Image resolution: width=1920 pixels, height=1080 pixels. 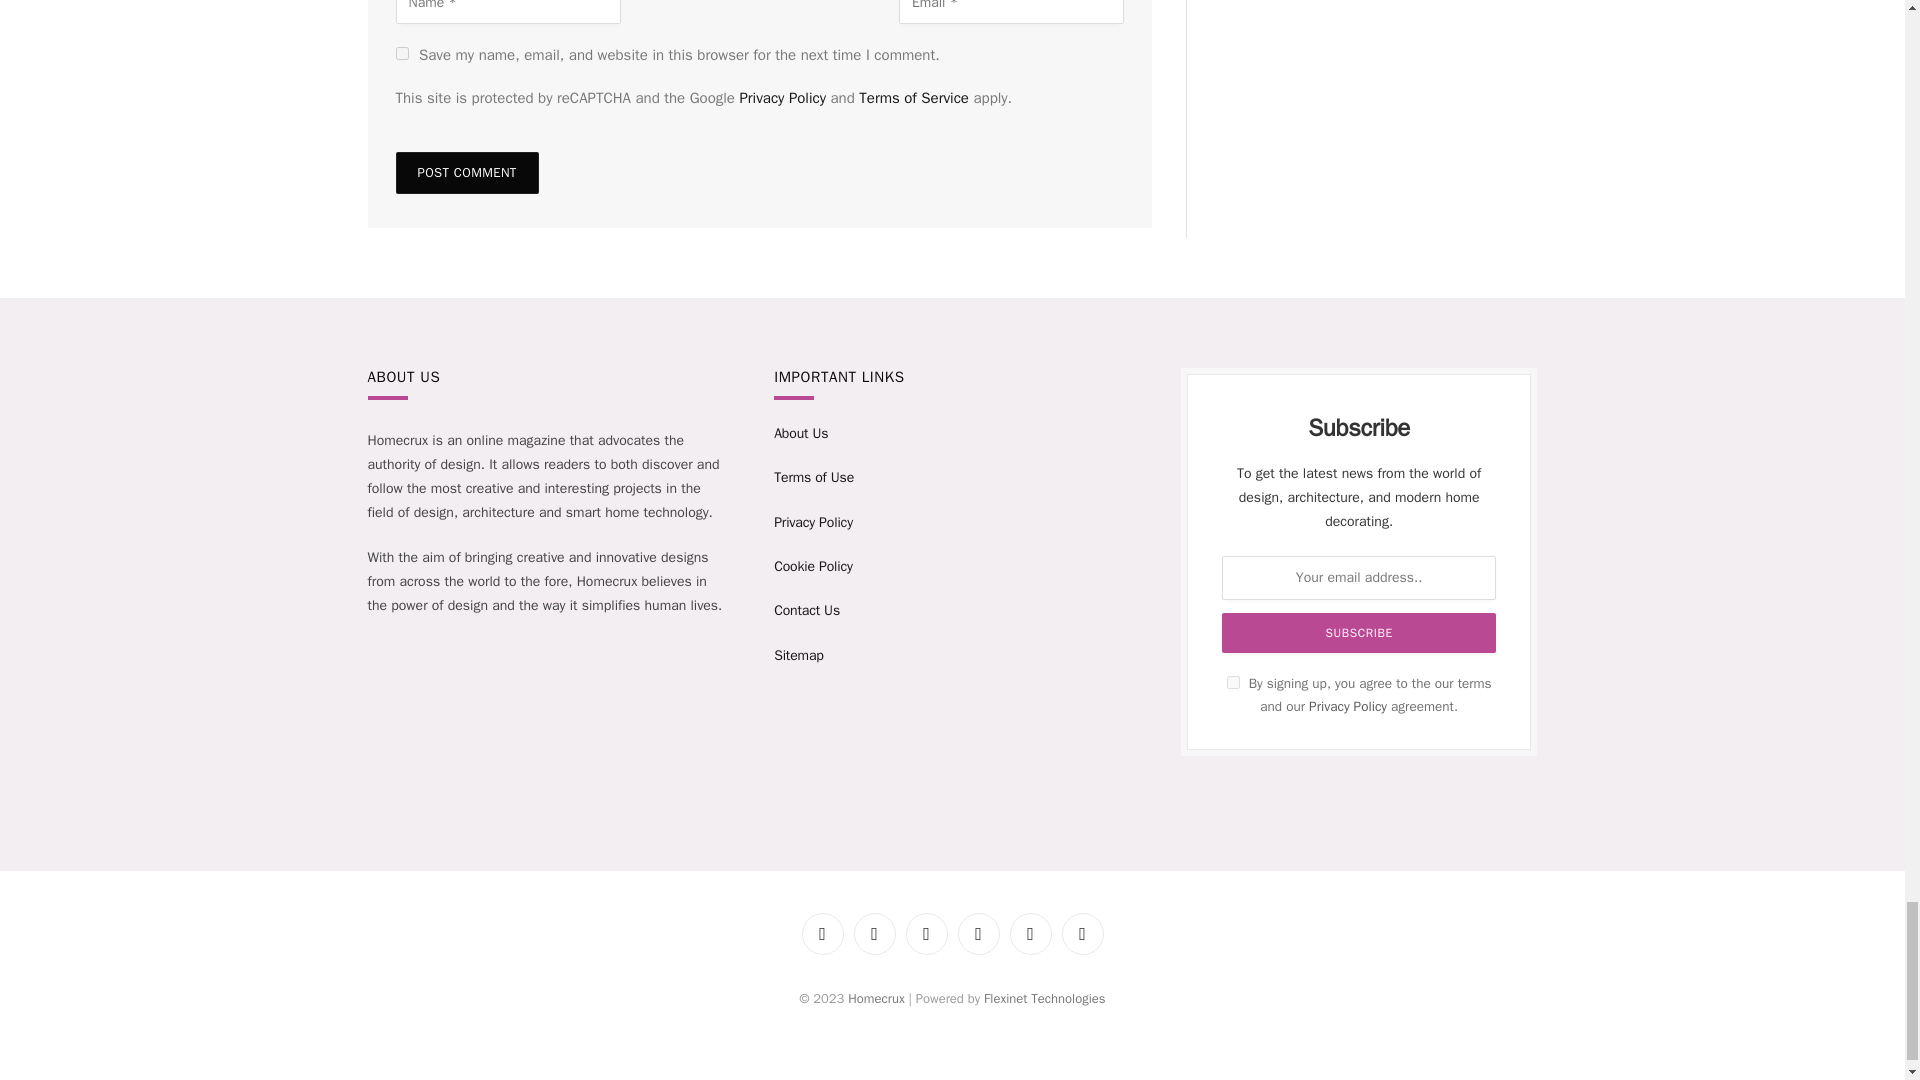 What do you see at coordinates (1358, 633) in the screenshot?
I see `Subscribe` at bounding box center [1358, 633].